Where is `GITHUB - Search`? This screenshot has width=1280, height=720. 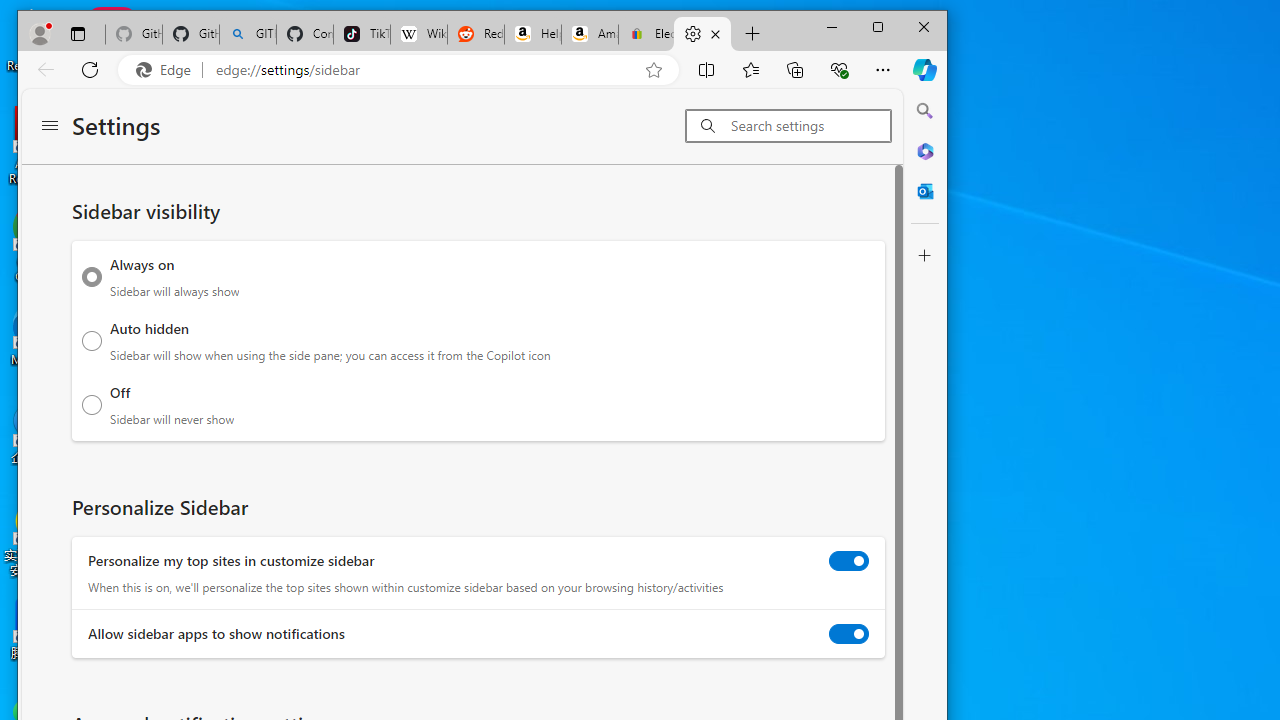
GITHUB - Search is located at coordinates (248, 34).